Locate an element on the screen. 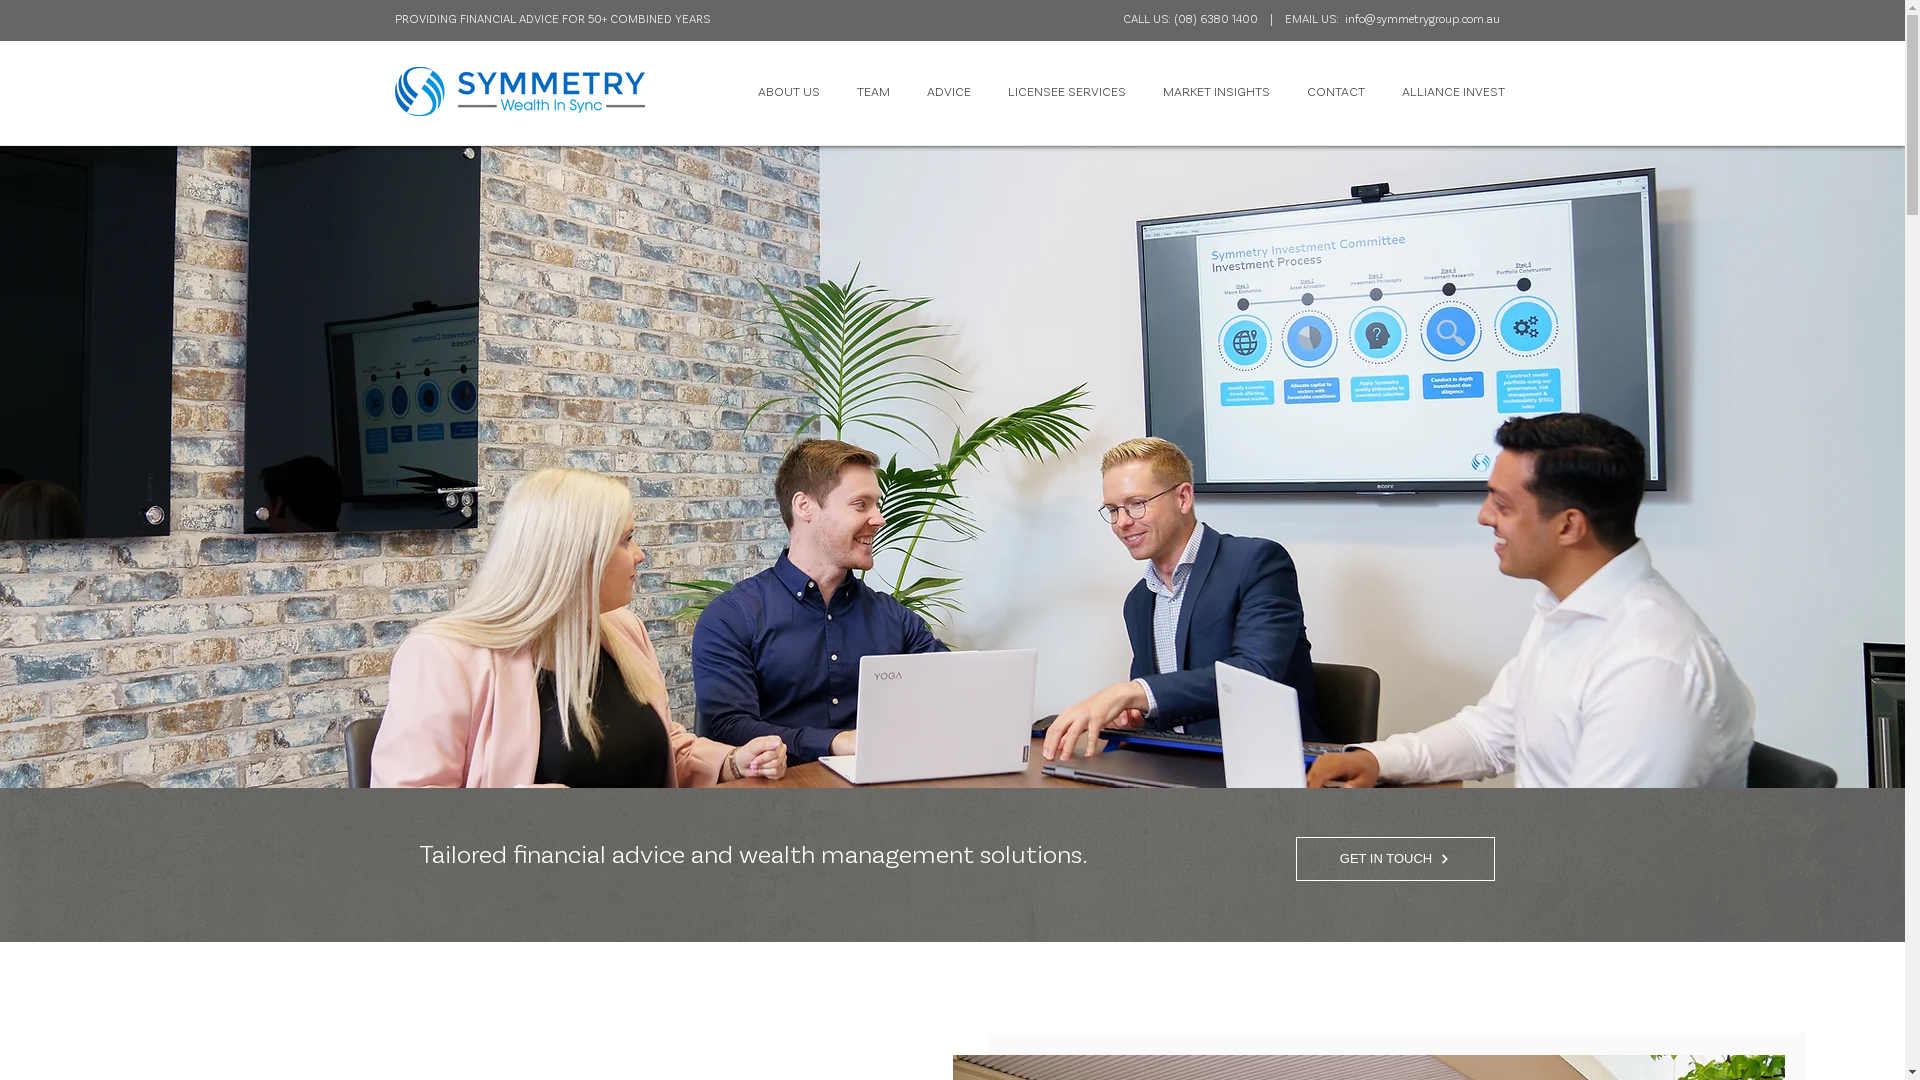 This screenshot has height=1080, width=1920. (08) 6380 1400  is located at coordinates (1215, 18).